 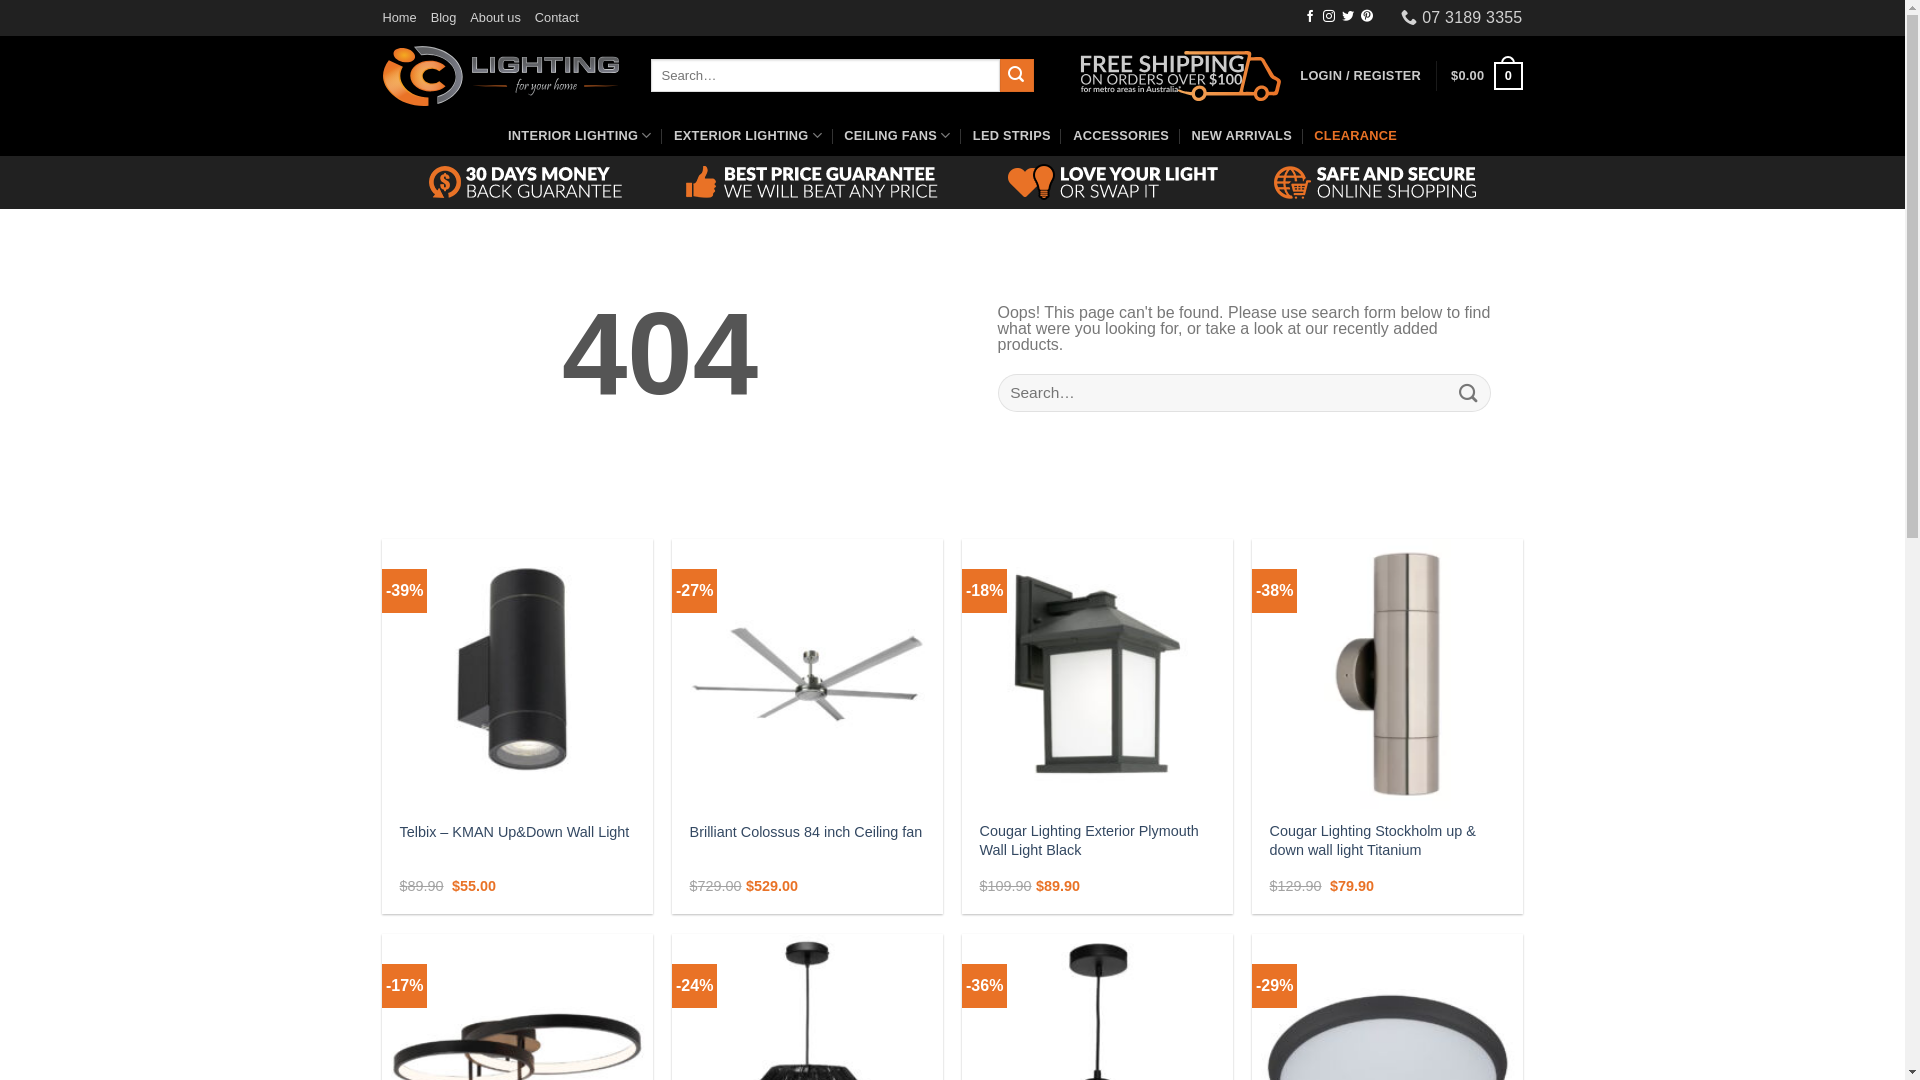 I want to click on EXTERIOR LIGHTING, so click(x=748, y=136).